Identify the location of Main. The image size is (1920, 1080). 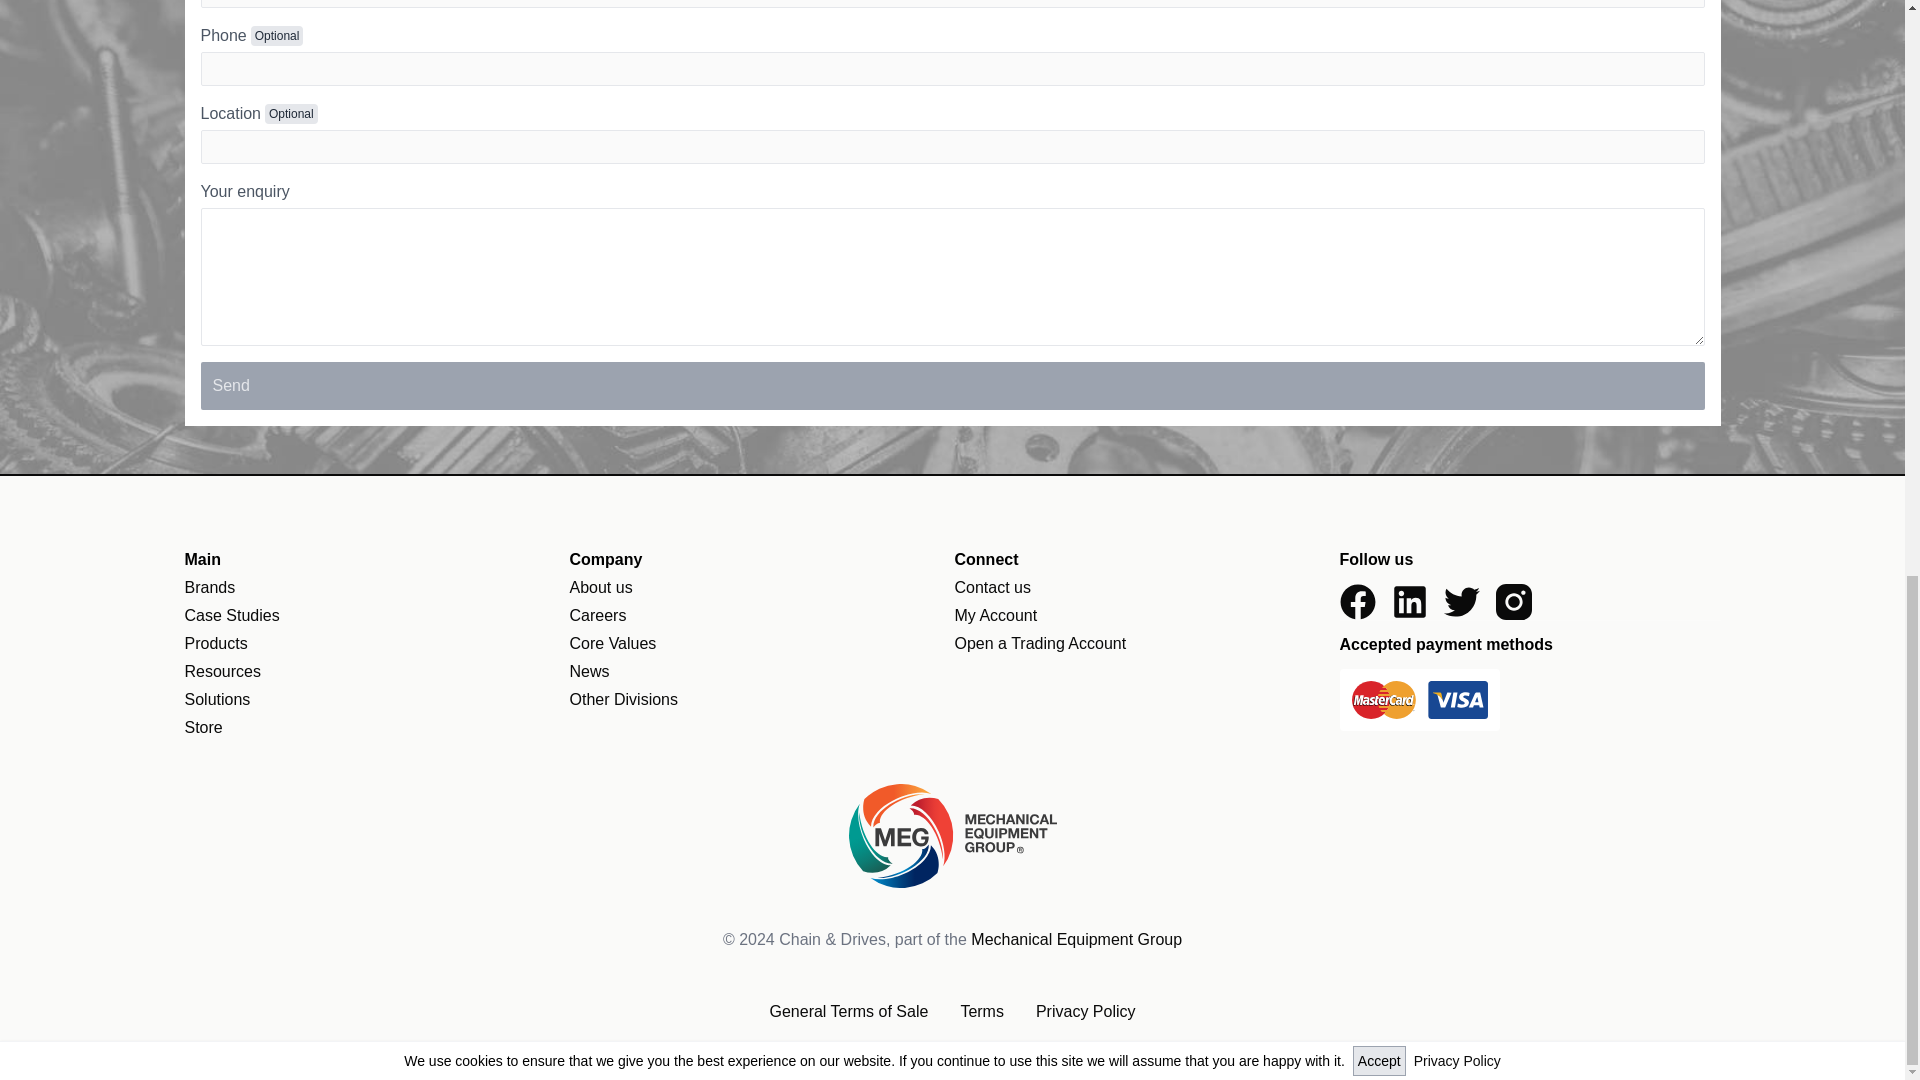
(374, 560).